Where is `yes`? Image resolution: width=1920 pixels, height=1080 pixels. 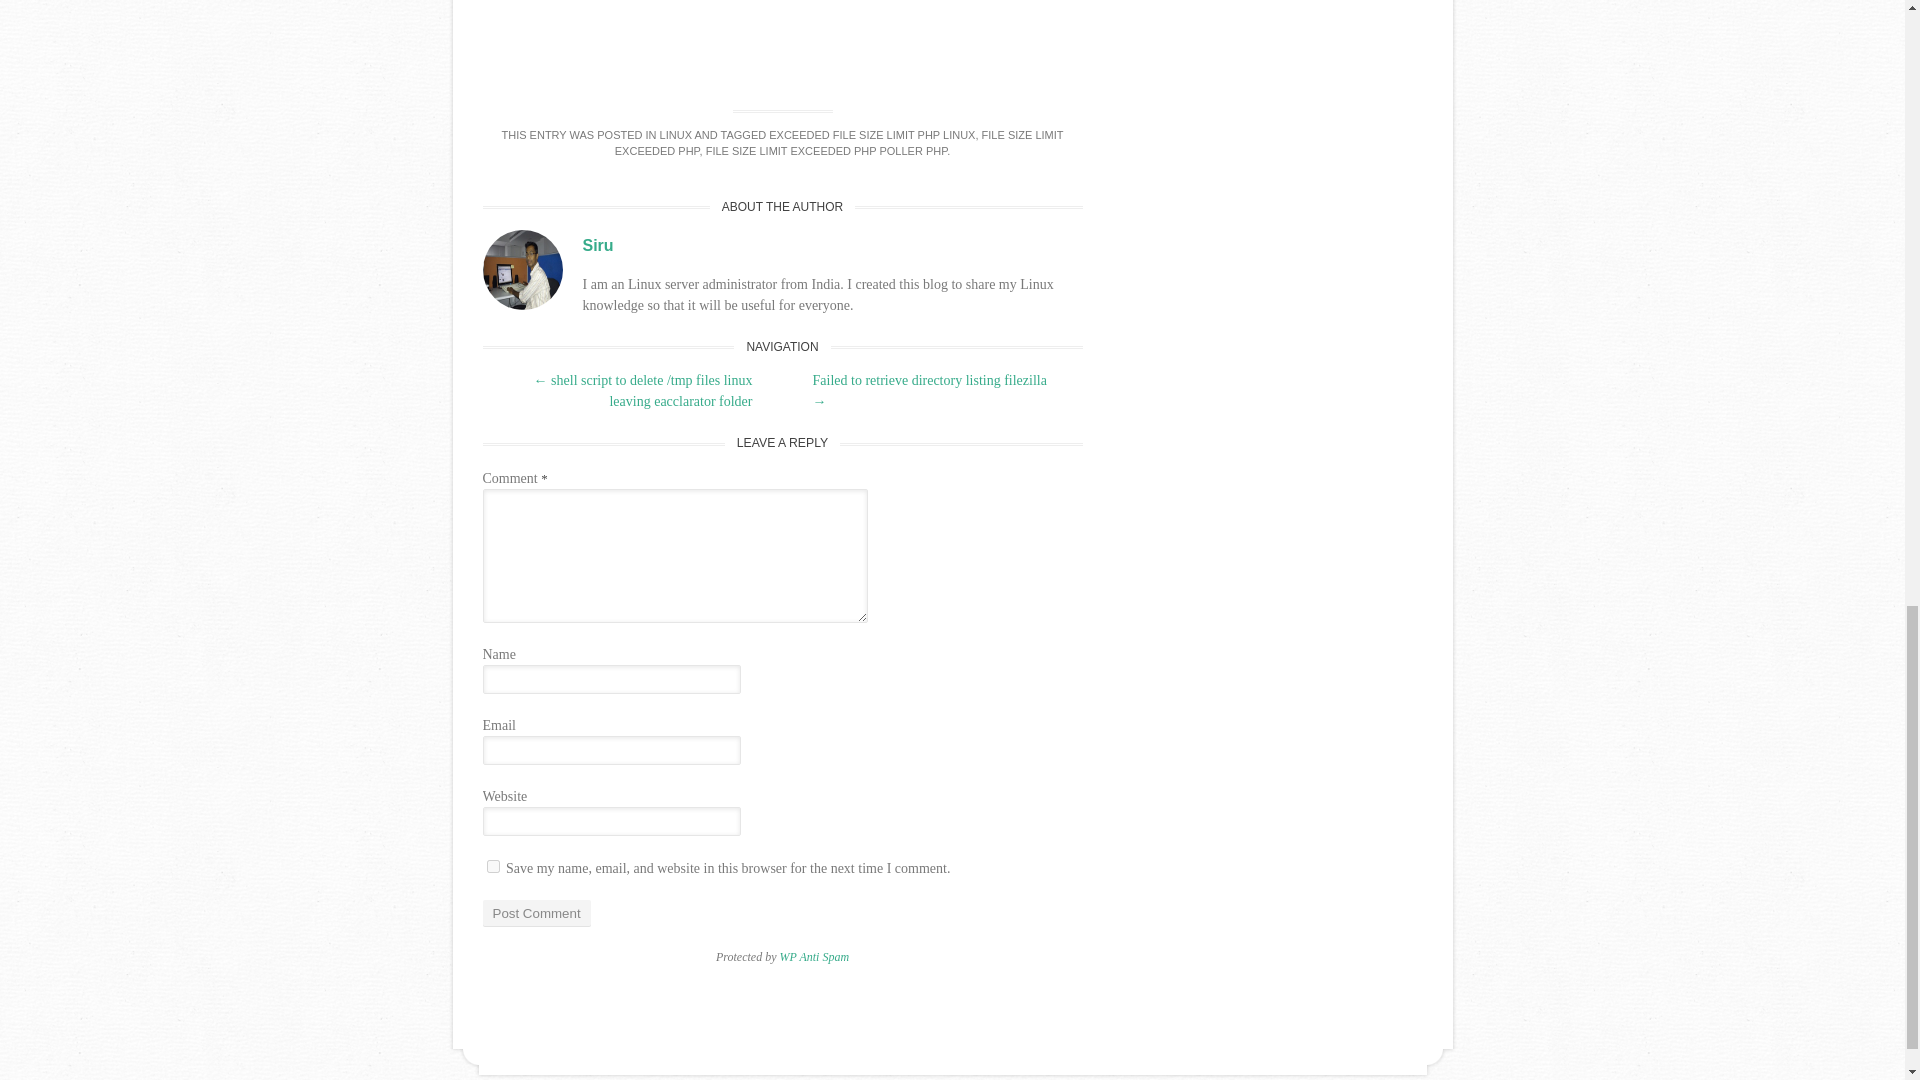
yes is located at coordinates (492, 866).